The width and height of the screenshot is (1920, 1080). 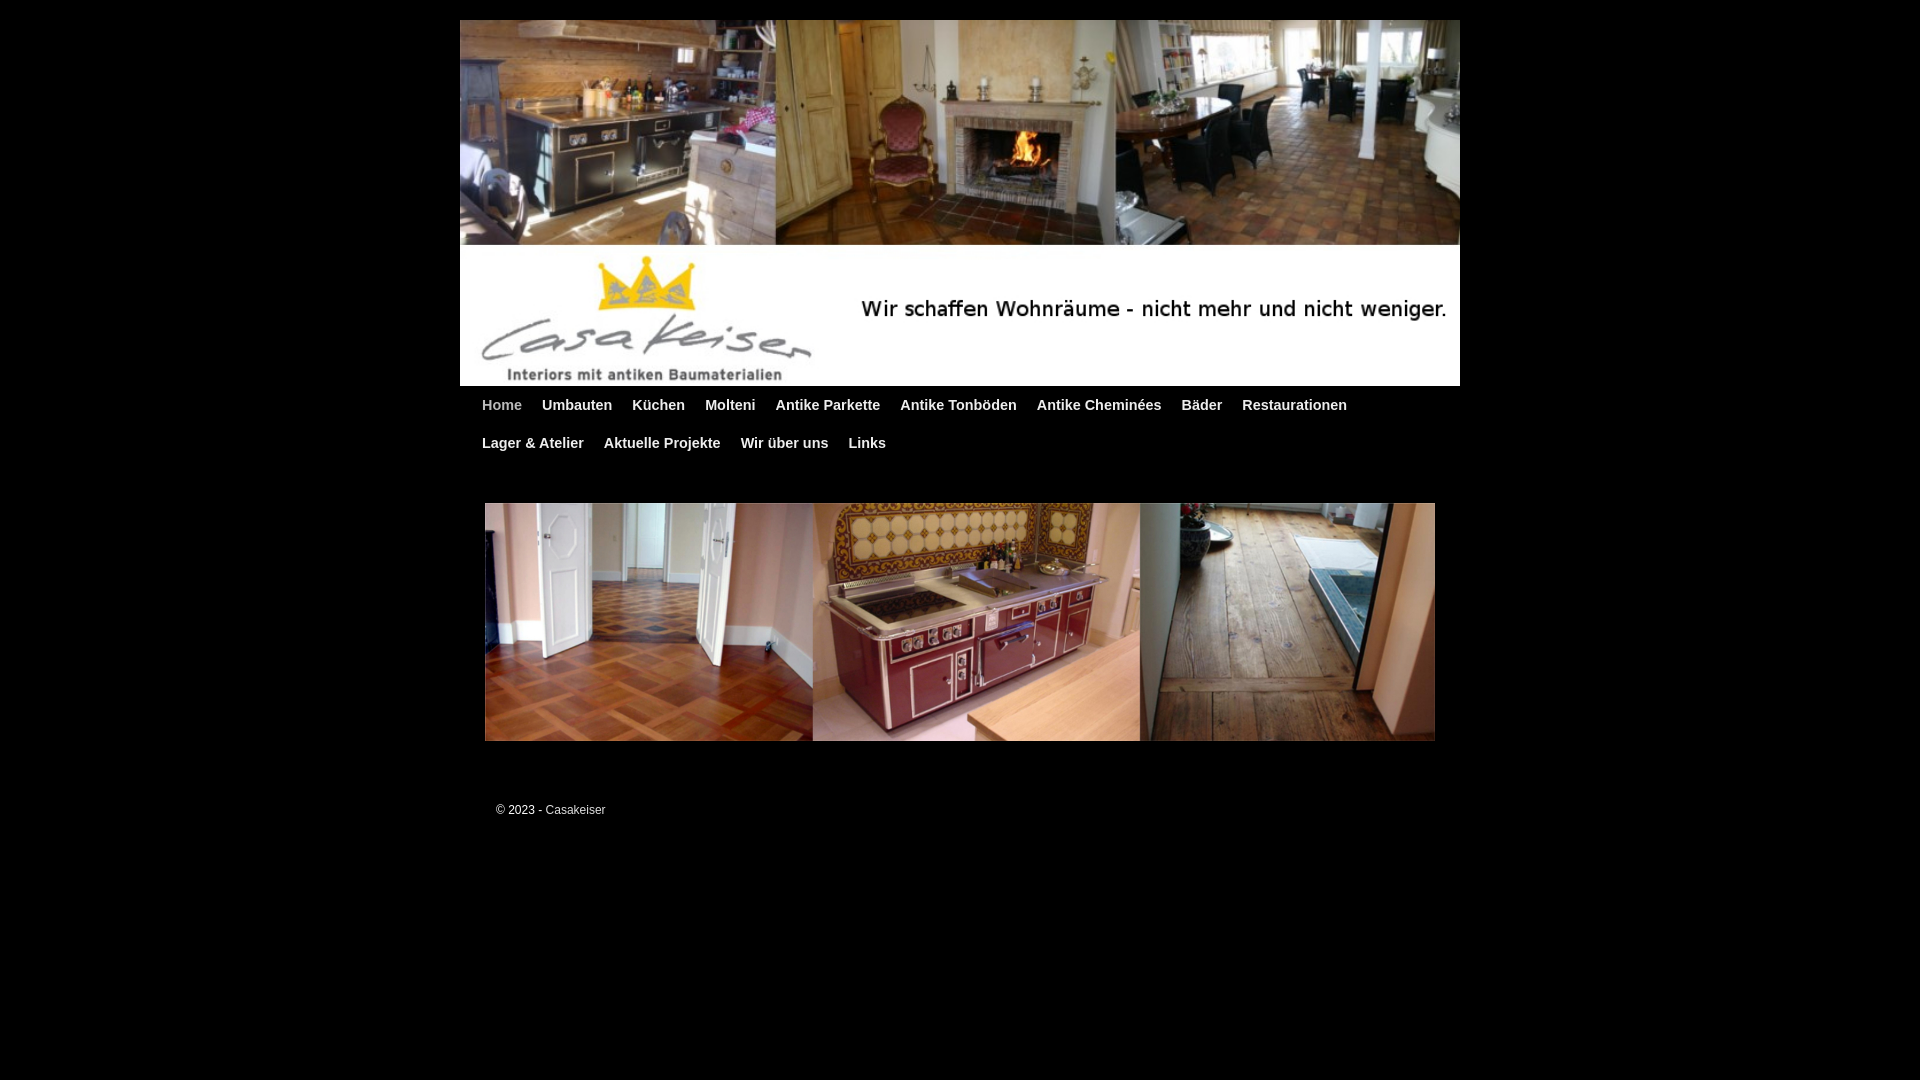 I want to click on Links, so click(x=867, y=443).